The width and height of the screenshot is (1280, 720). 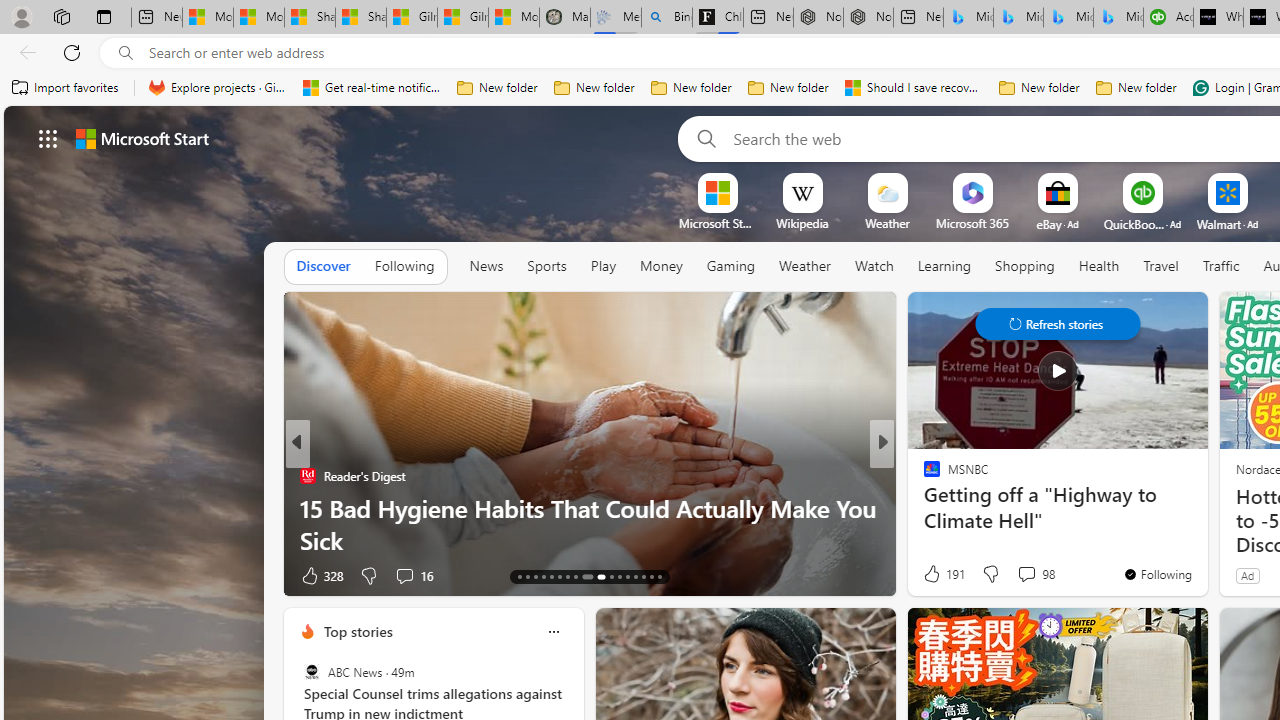 I want to click on AutomationID: tab-18, so click(x=560, y=576).